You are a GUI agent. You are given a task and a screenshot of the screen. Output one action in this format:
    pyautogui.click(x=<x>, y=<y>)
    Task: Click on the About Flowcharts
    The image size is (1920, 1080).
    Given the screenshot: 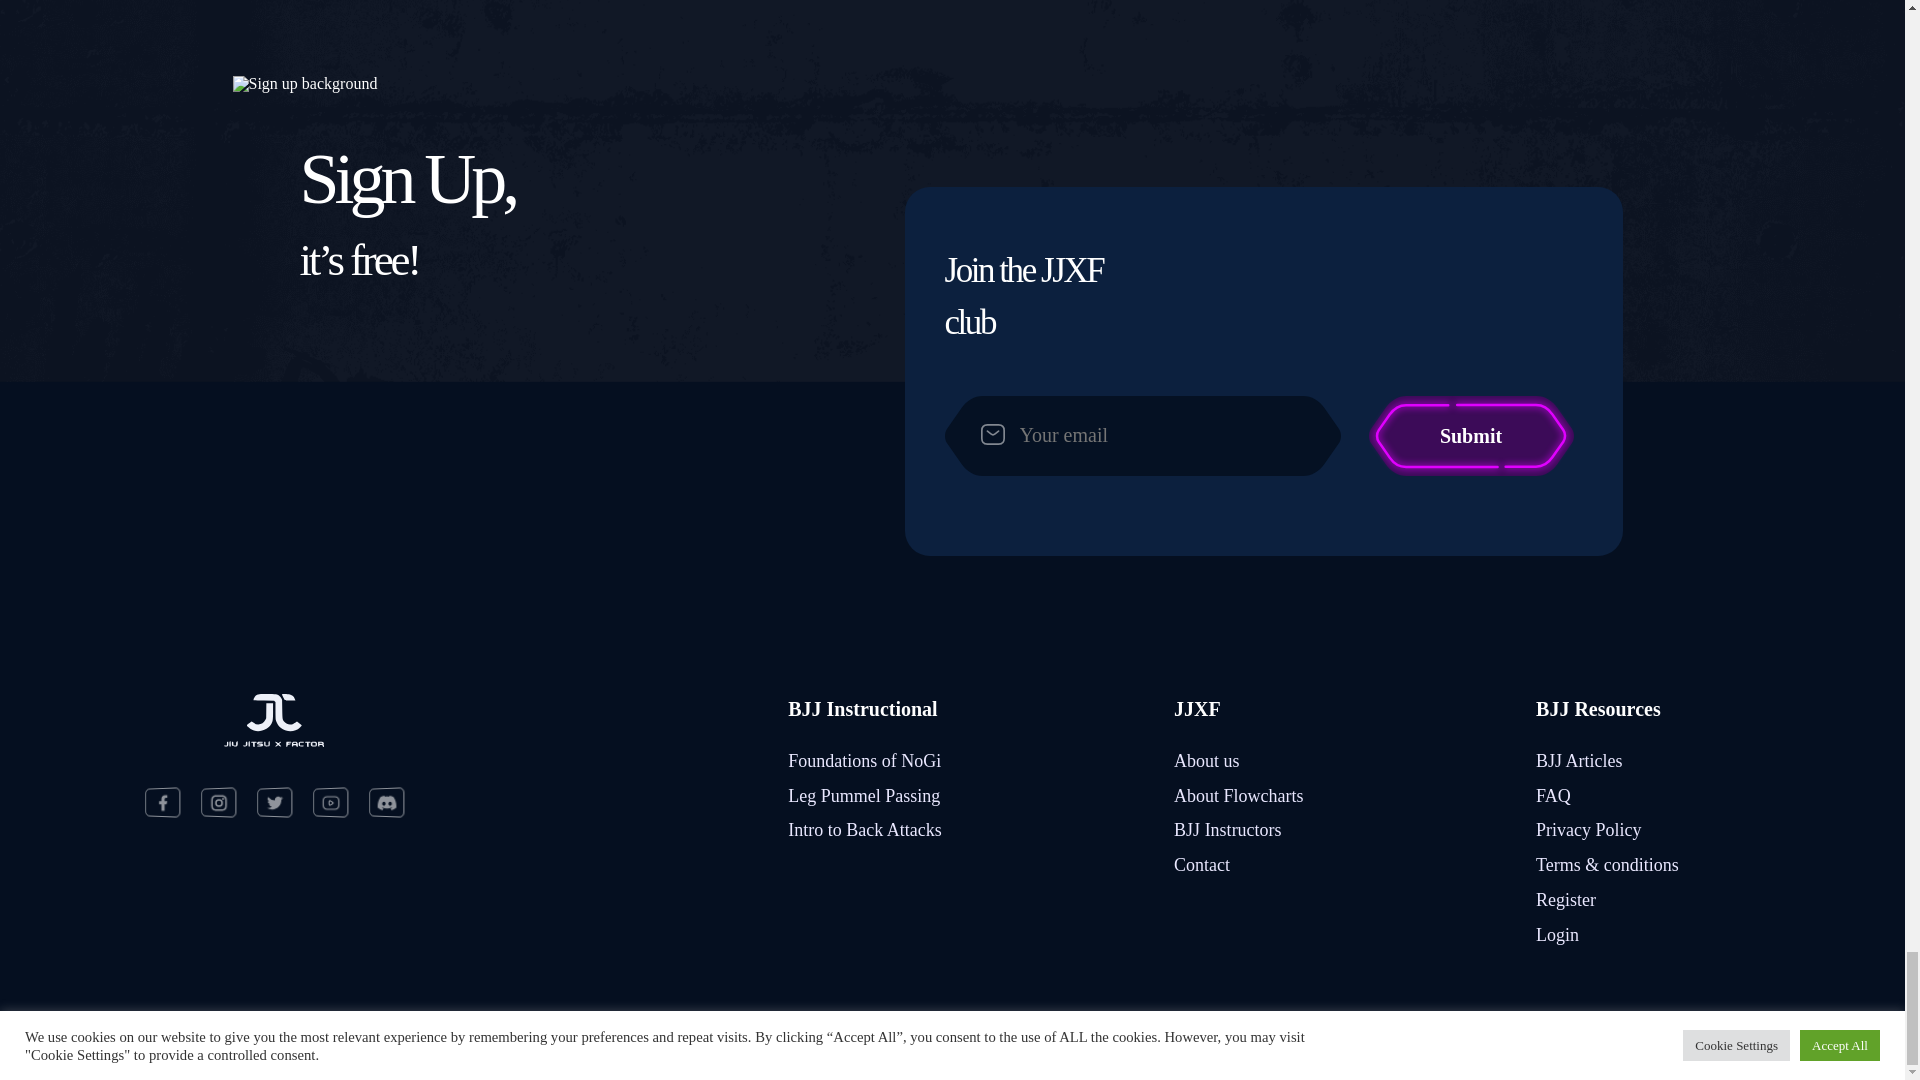 What is the action you would take?
    pyautogui.click(x=1238, y=796)
    